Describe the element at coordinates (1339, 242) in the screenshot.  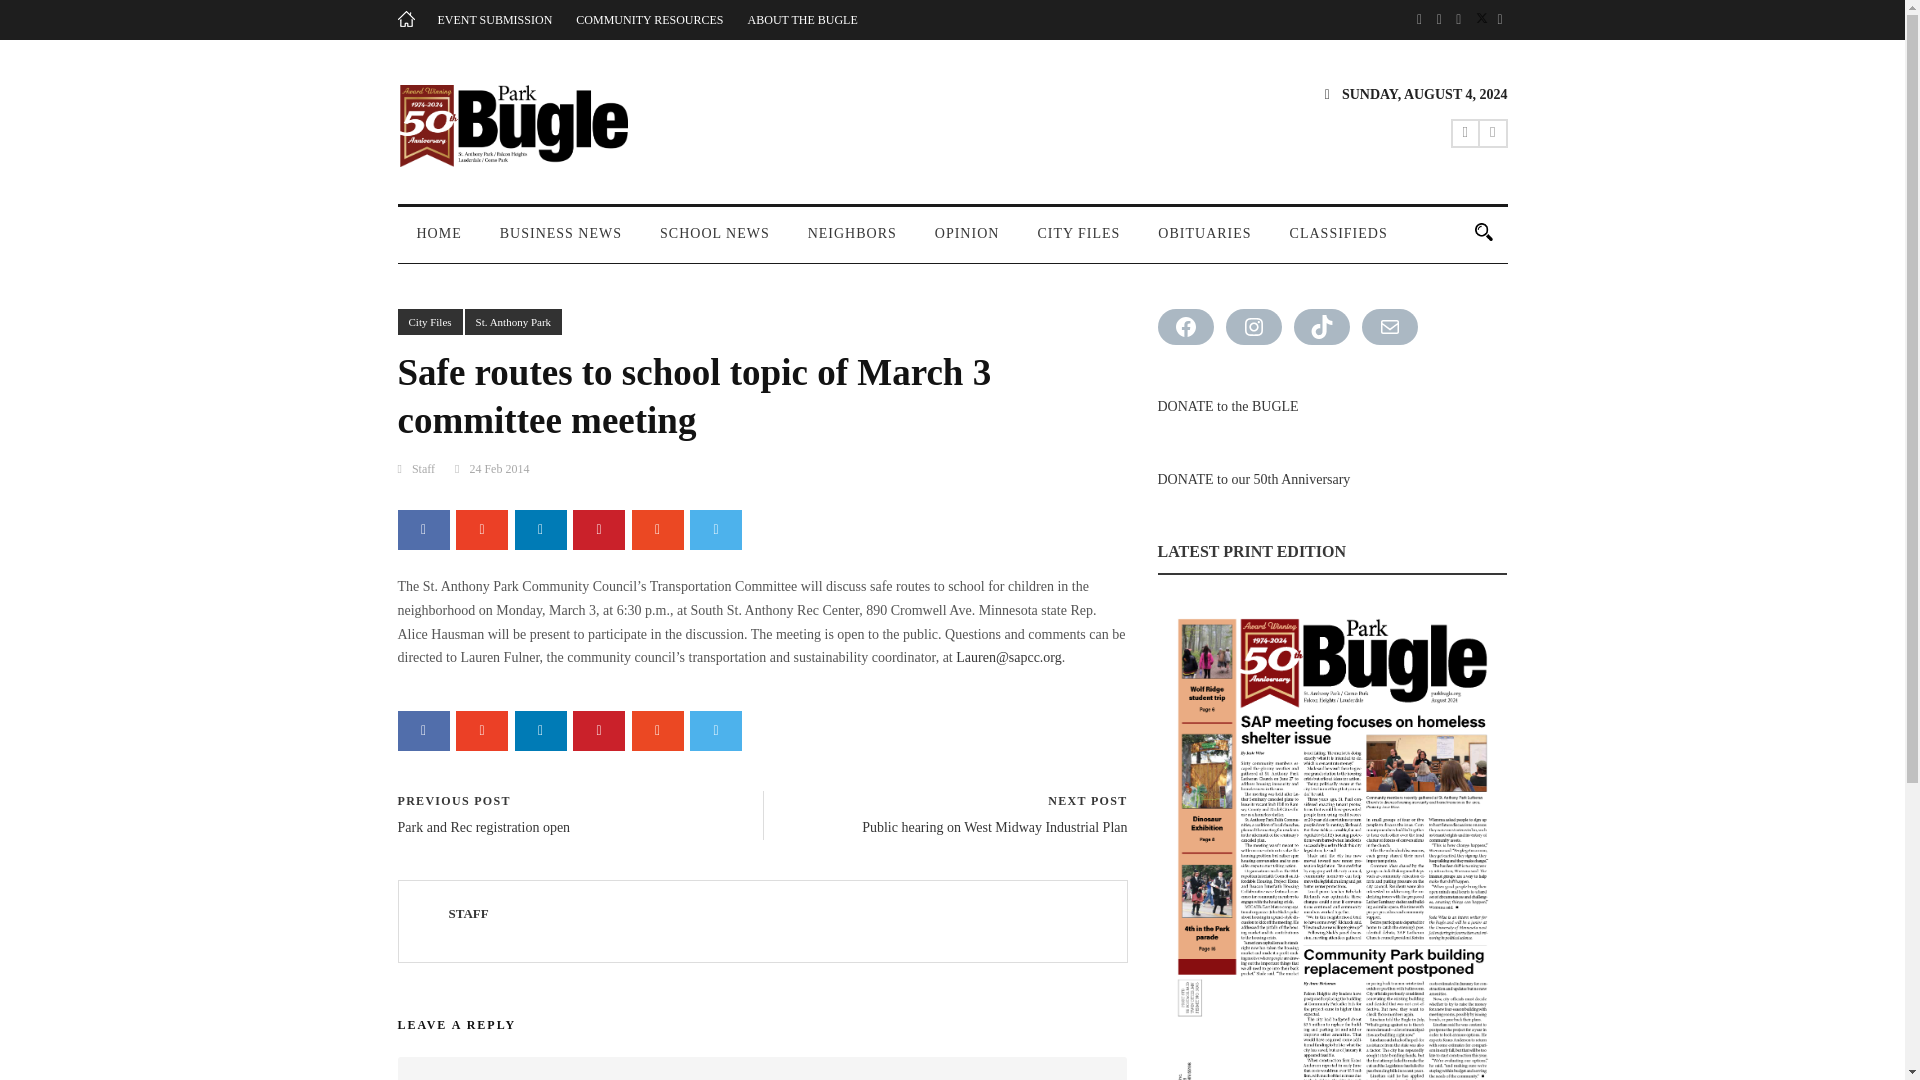
I see `CLASSIFIEDS` at that location.